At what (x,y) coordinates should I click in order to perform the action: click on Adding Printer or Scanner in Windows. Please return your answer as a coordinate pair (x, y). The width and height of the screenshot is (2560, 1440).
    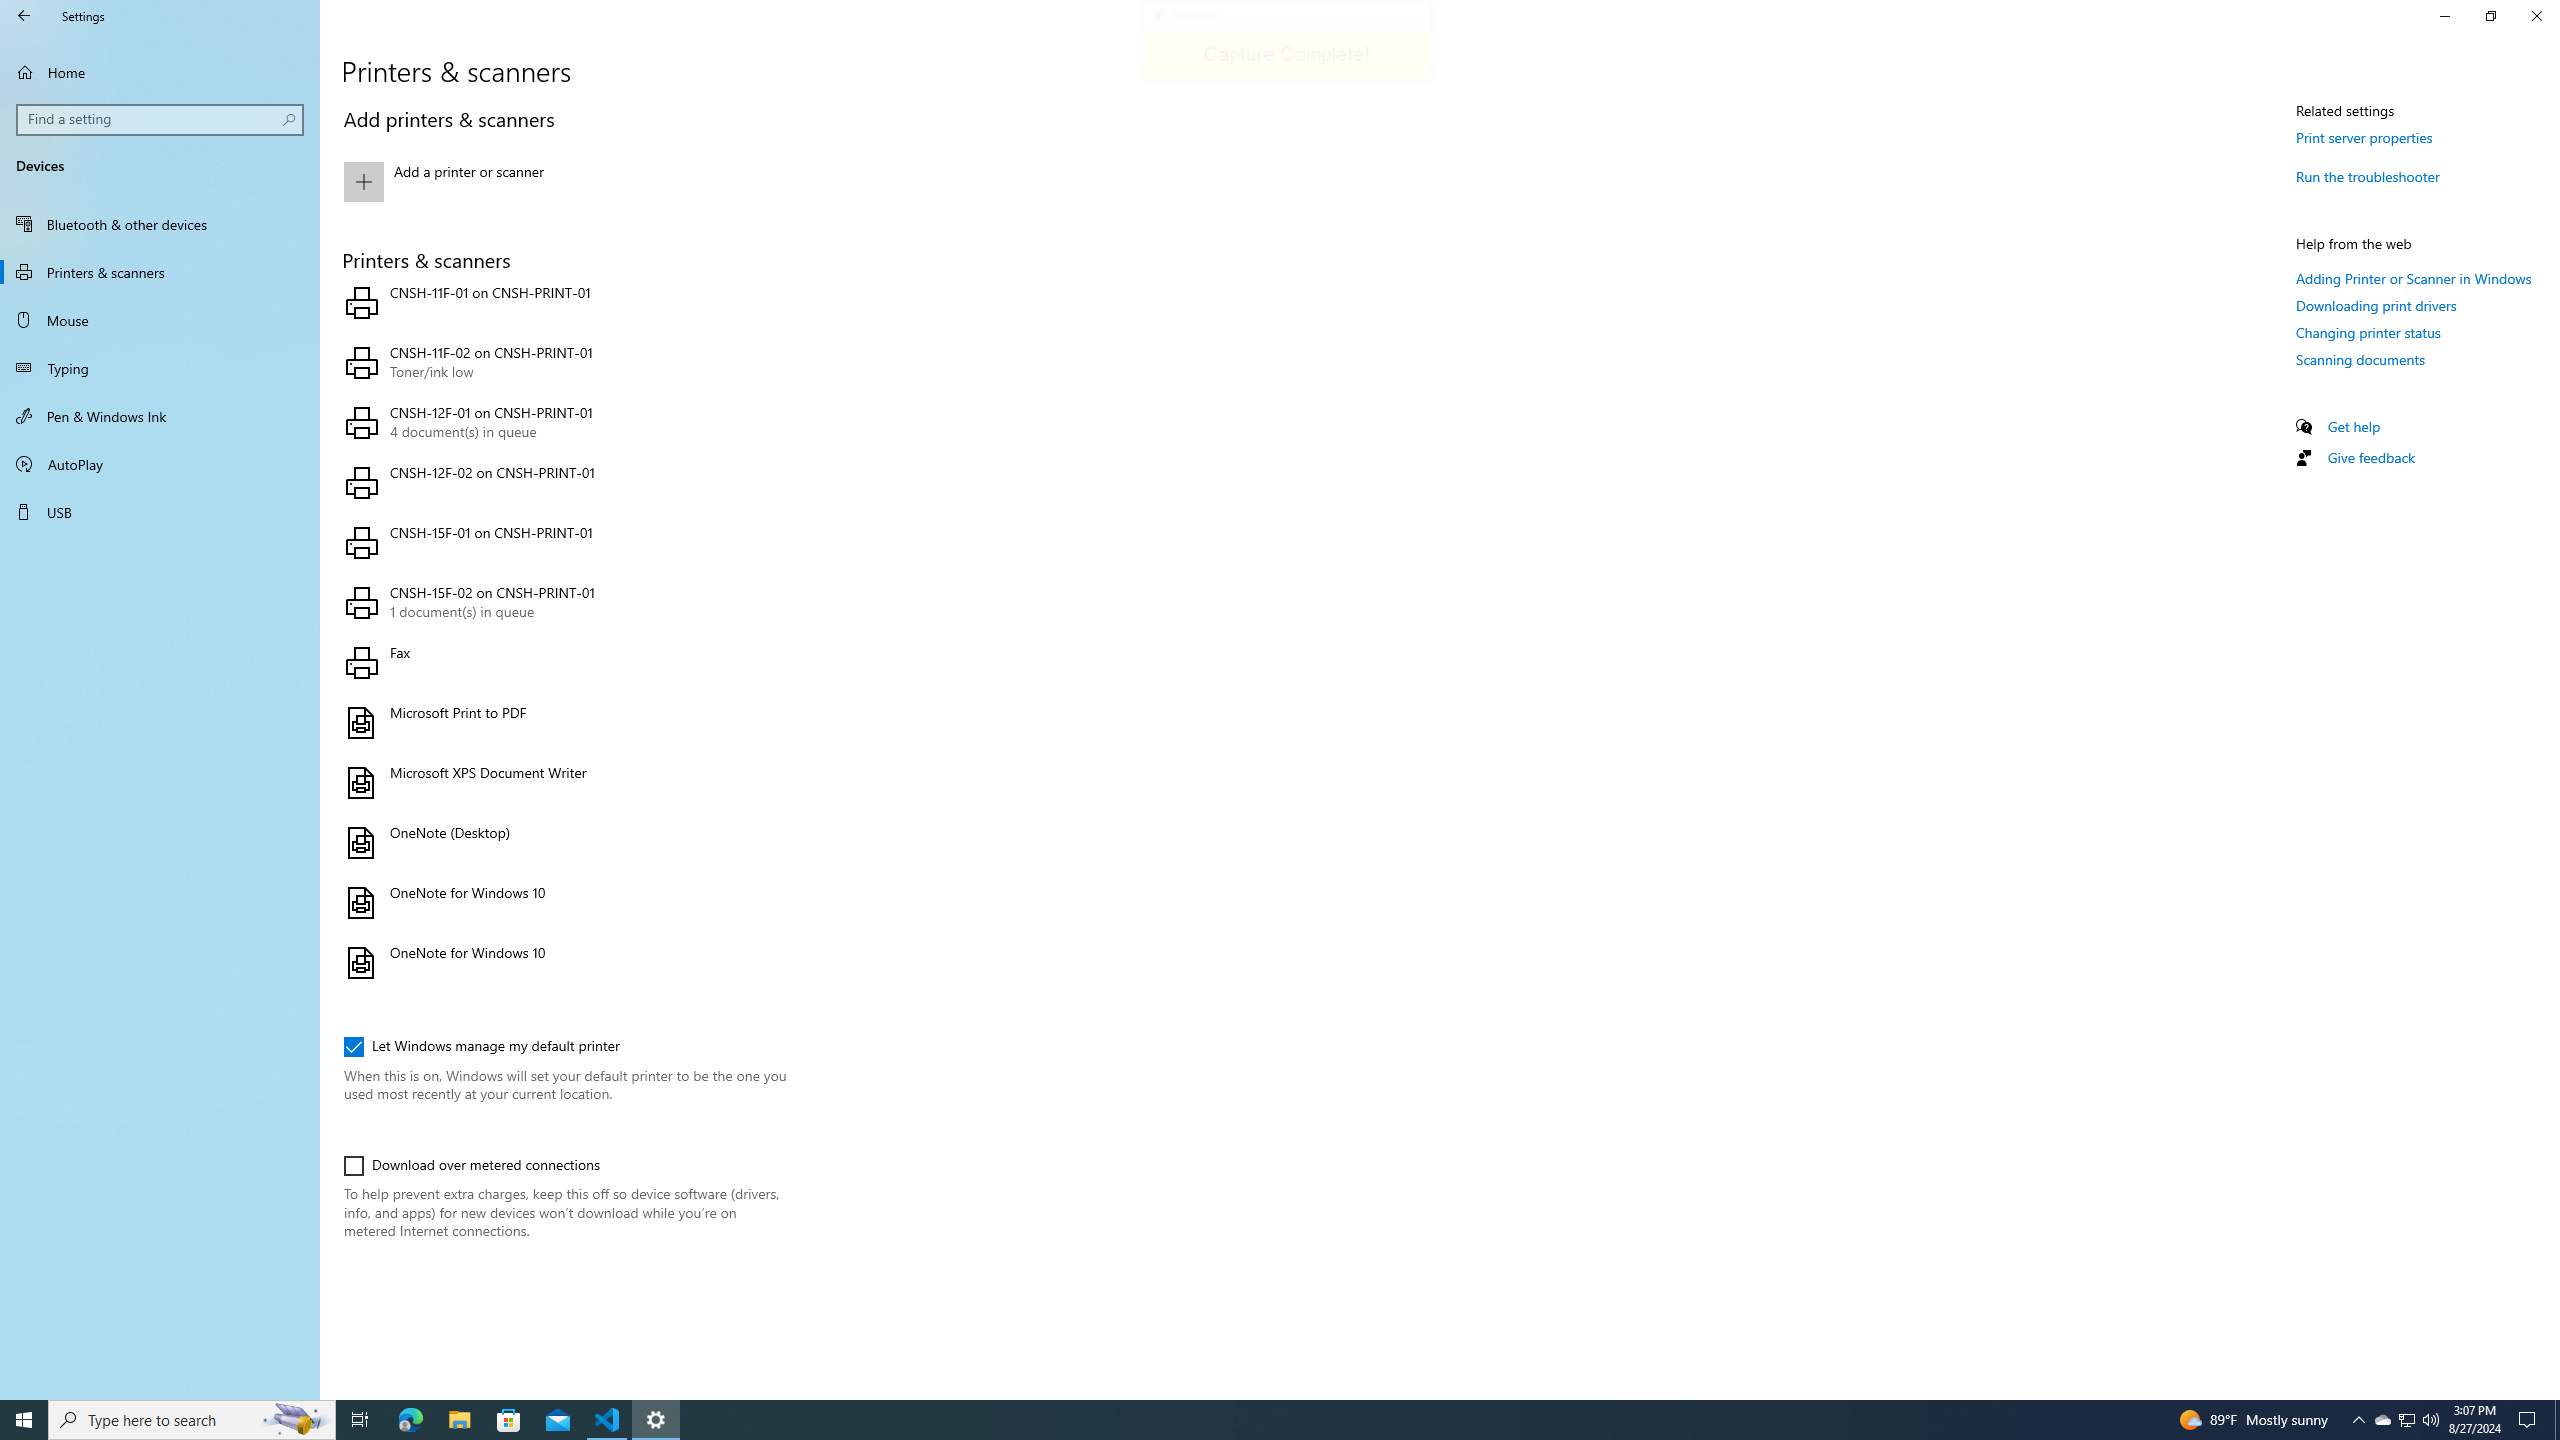
    Looking at the image, I should click on (2414, 278).